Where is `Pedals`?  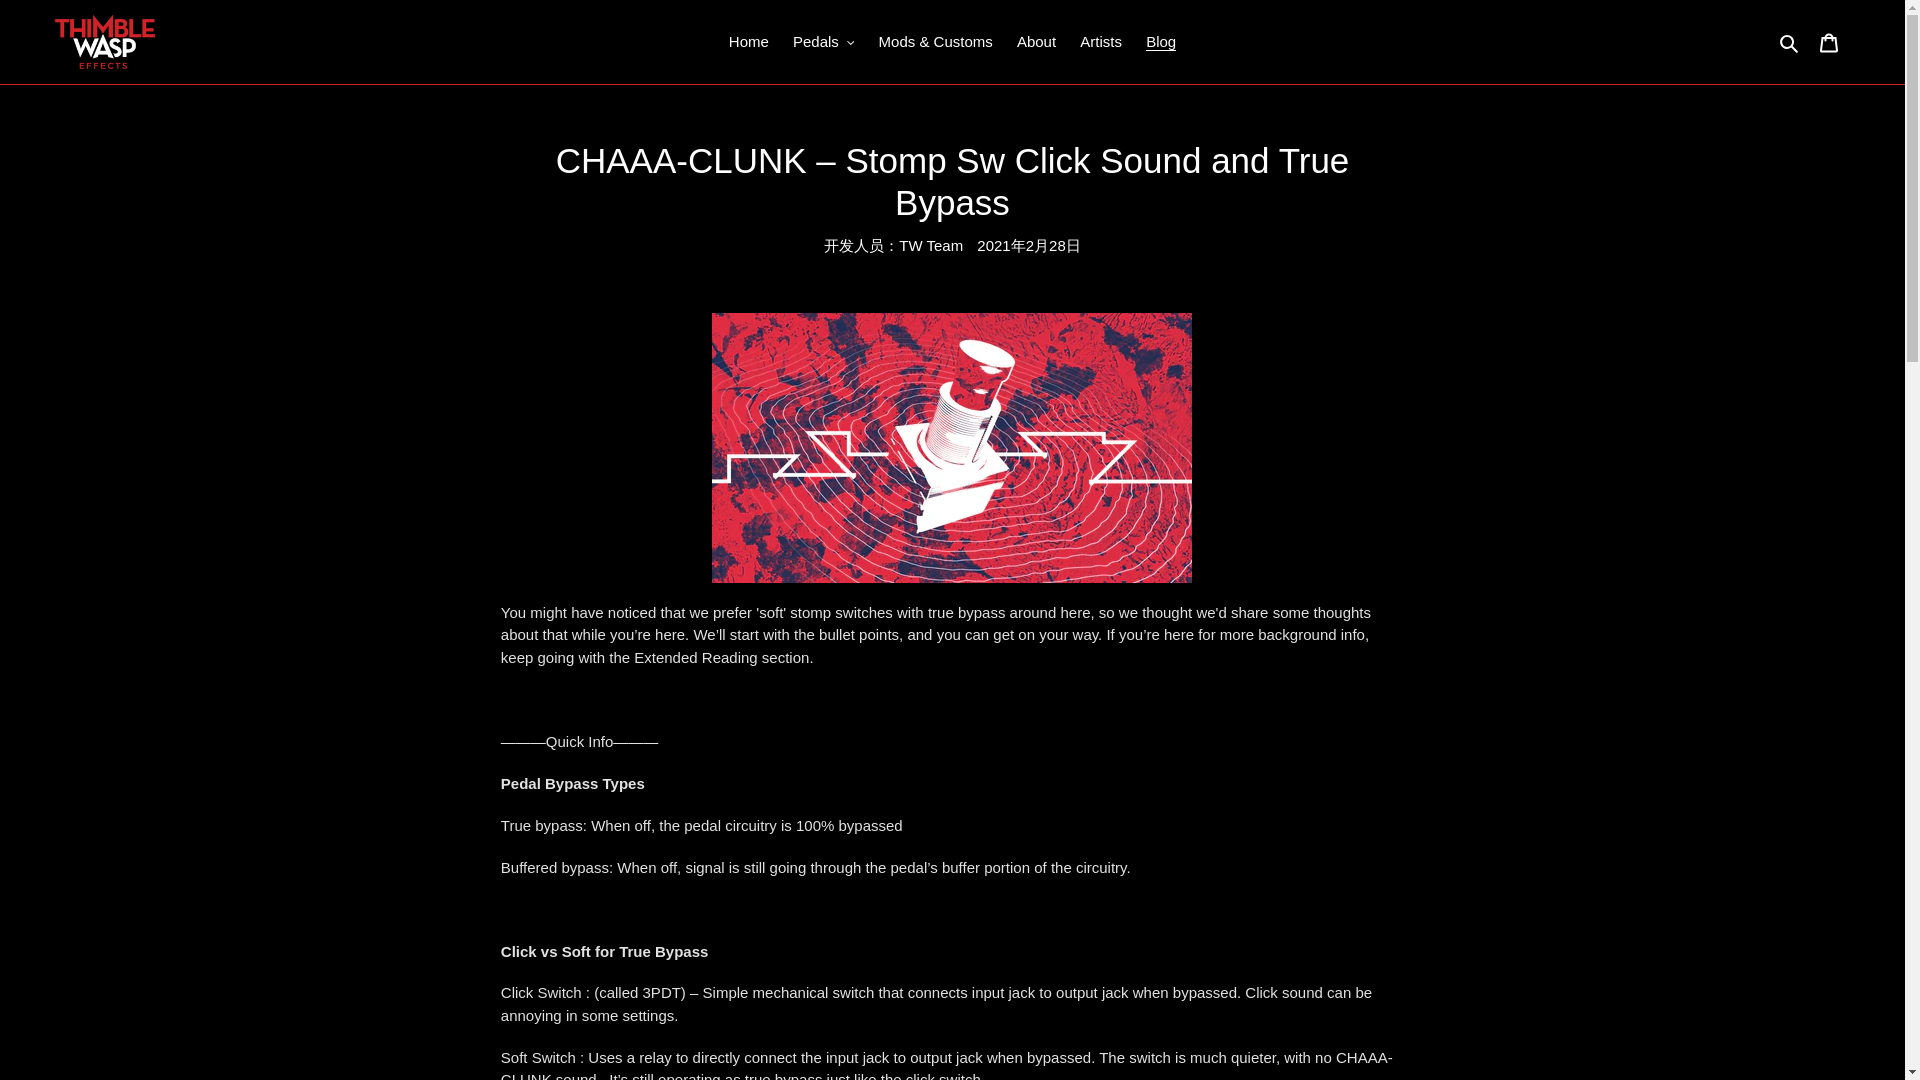
Pedals is located at coordinates (824, 42).